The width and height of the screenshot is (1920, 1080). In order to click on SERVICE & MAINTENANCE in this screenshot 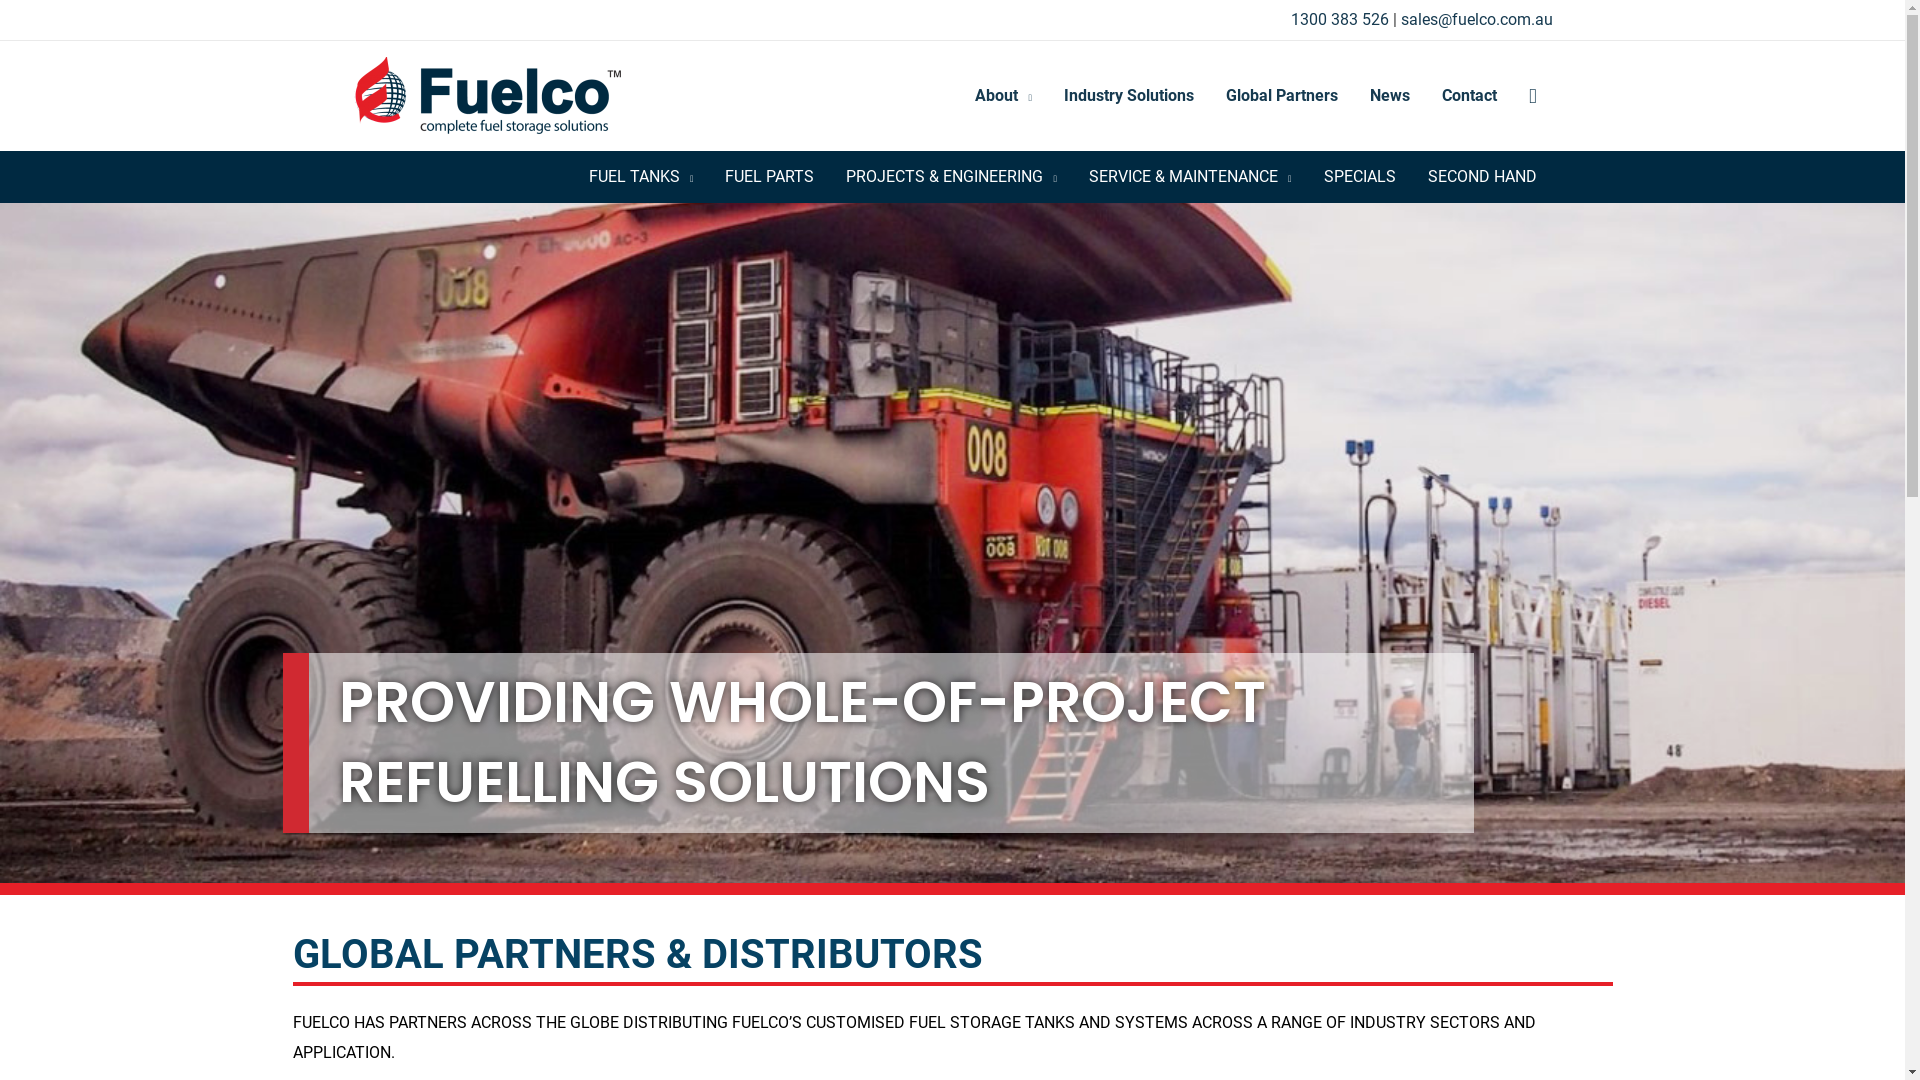, I will do `click(1190, 177)`.